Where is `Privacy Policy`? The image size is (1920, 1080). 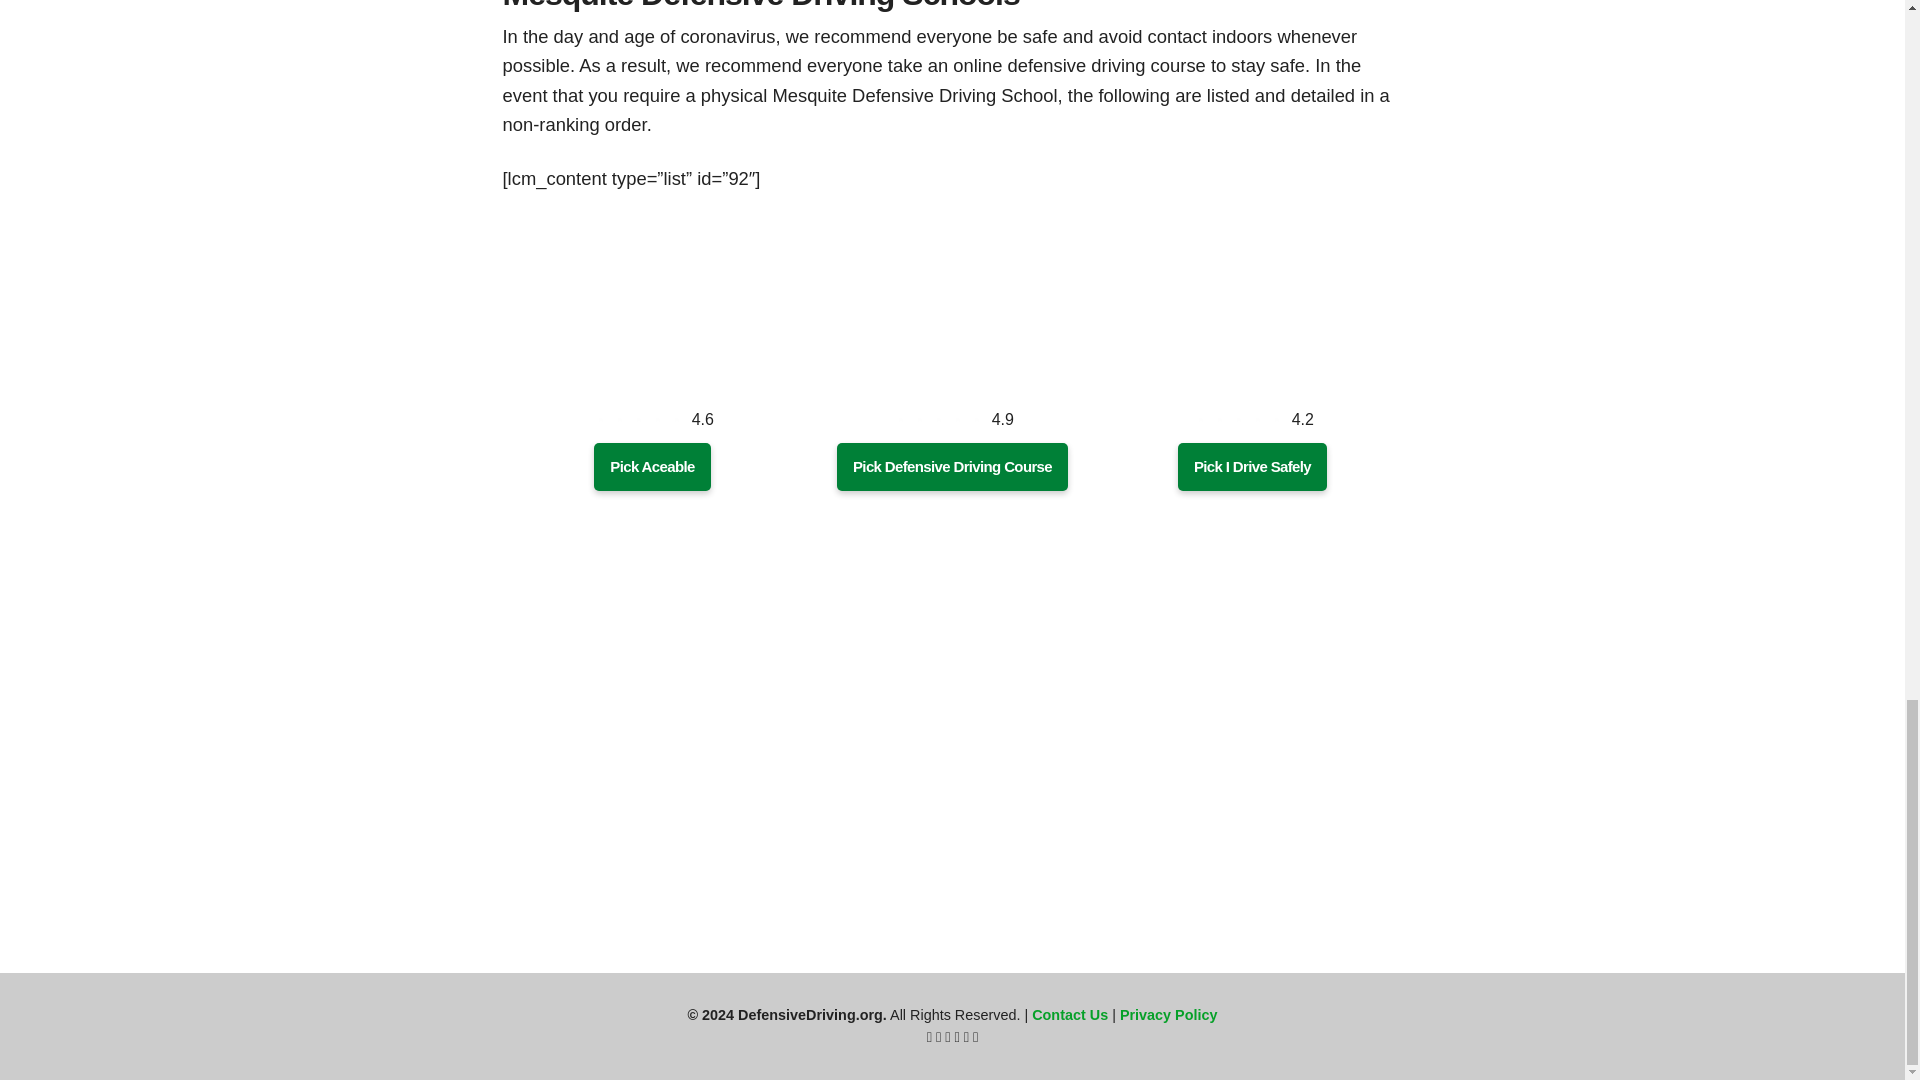
Privacy Policy is located at coordinates (1168, 1014).